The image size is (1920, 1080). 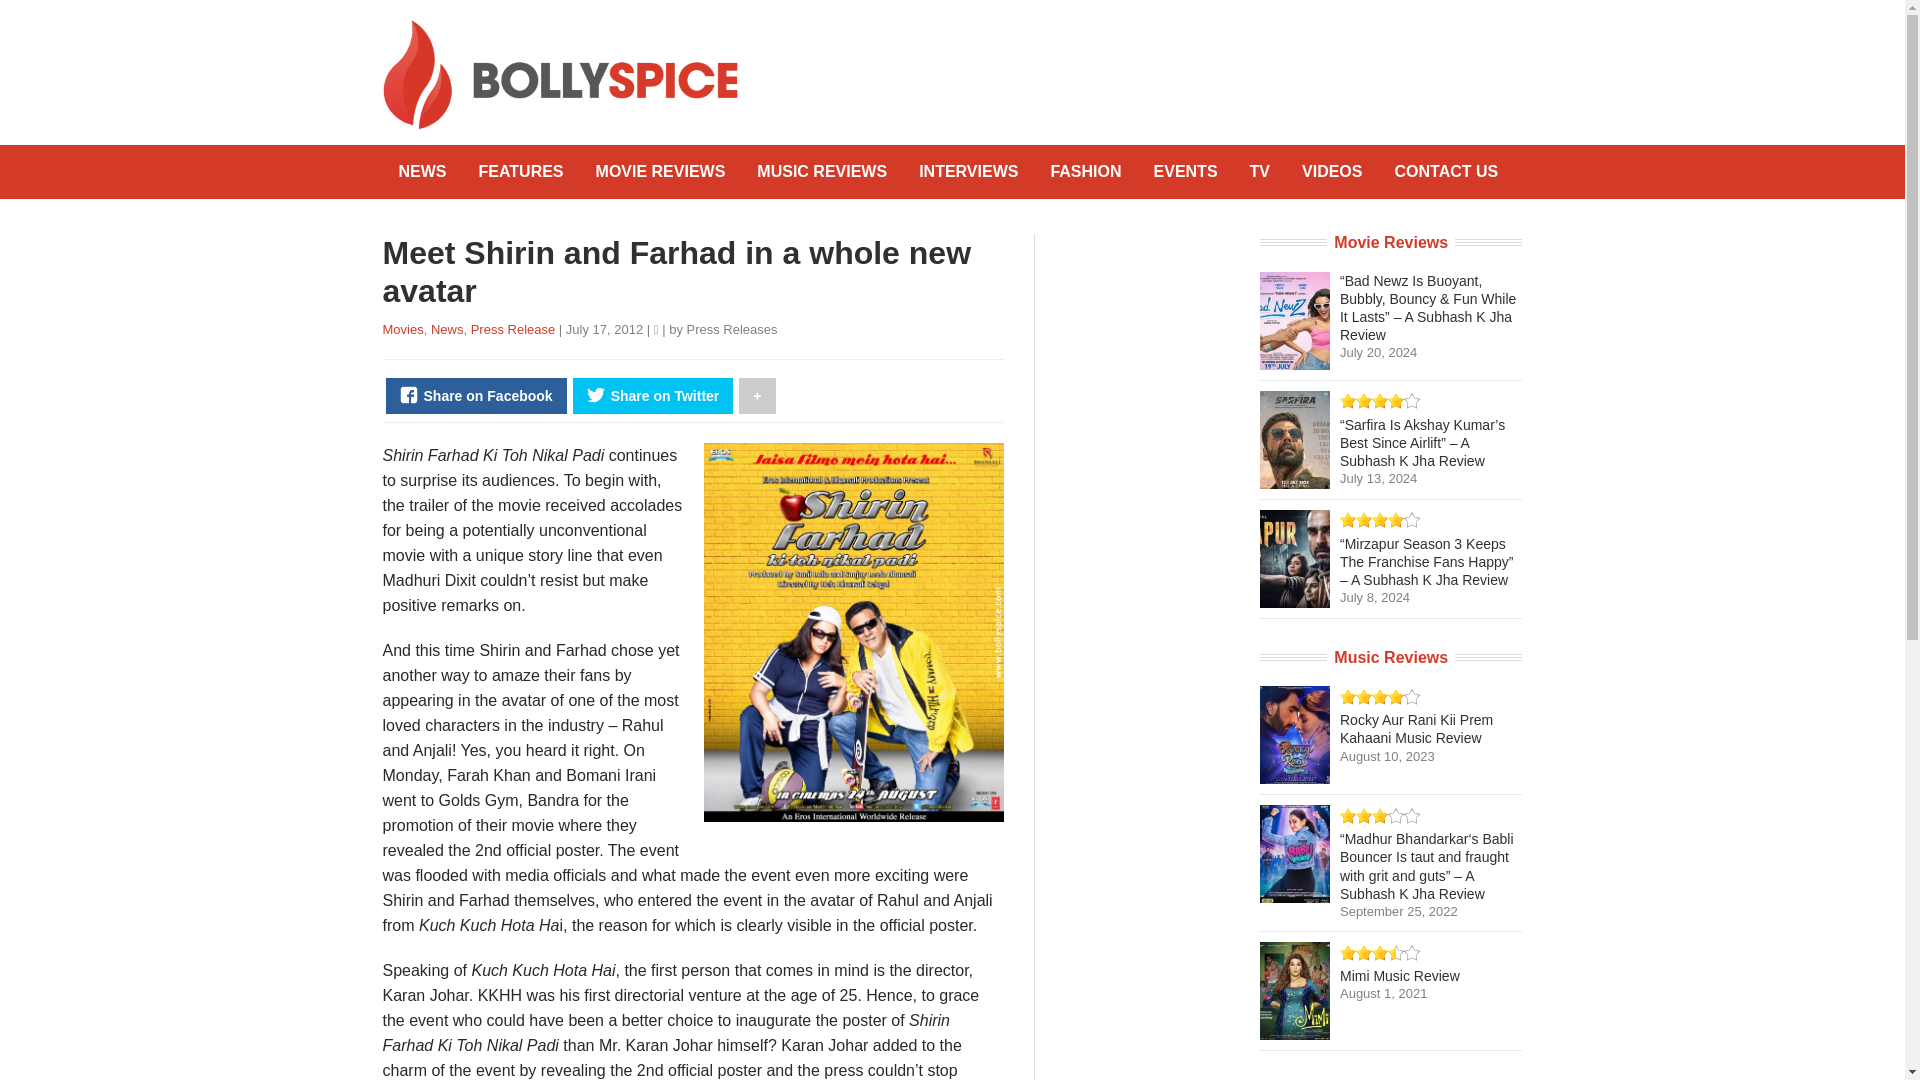 I want to click on VIDEOS, so click(x=1332, y=172).